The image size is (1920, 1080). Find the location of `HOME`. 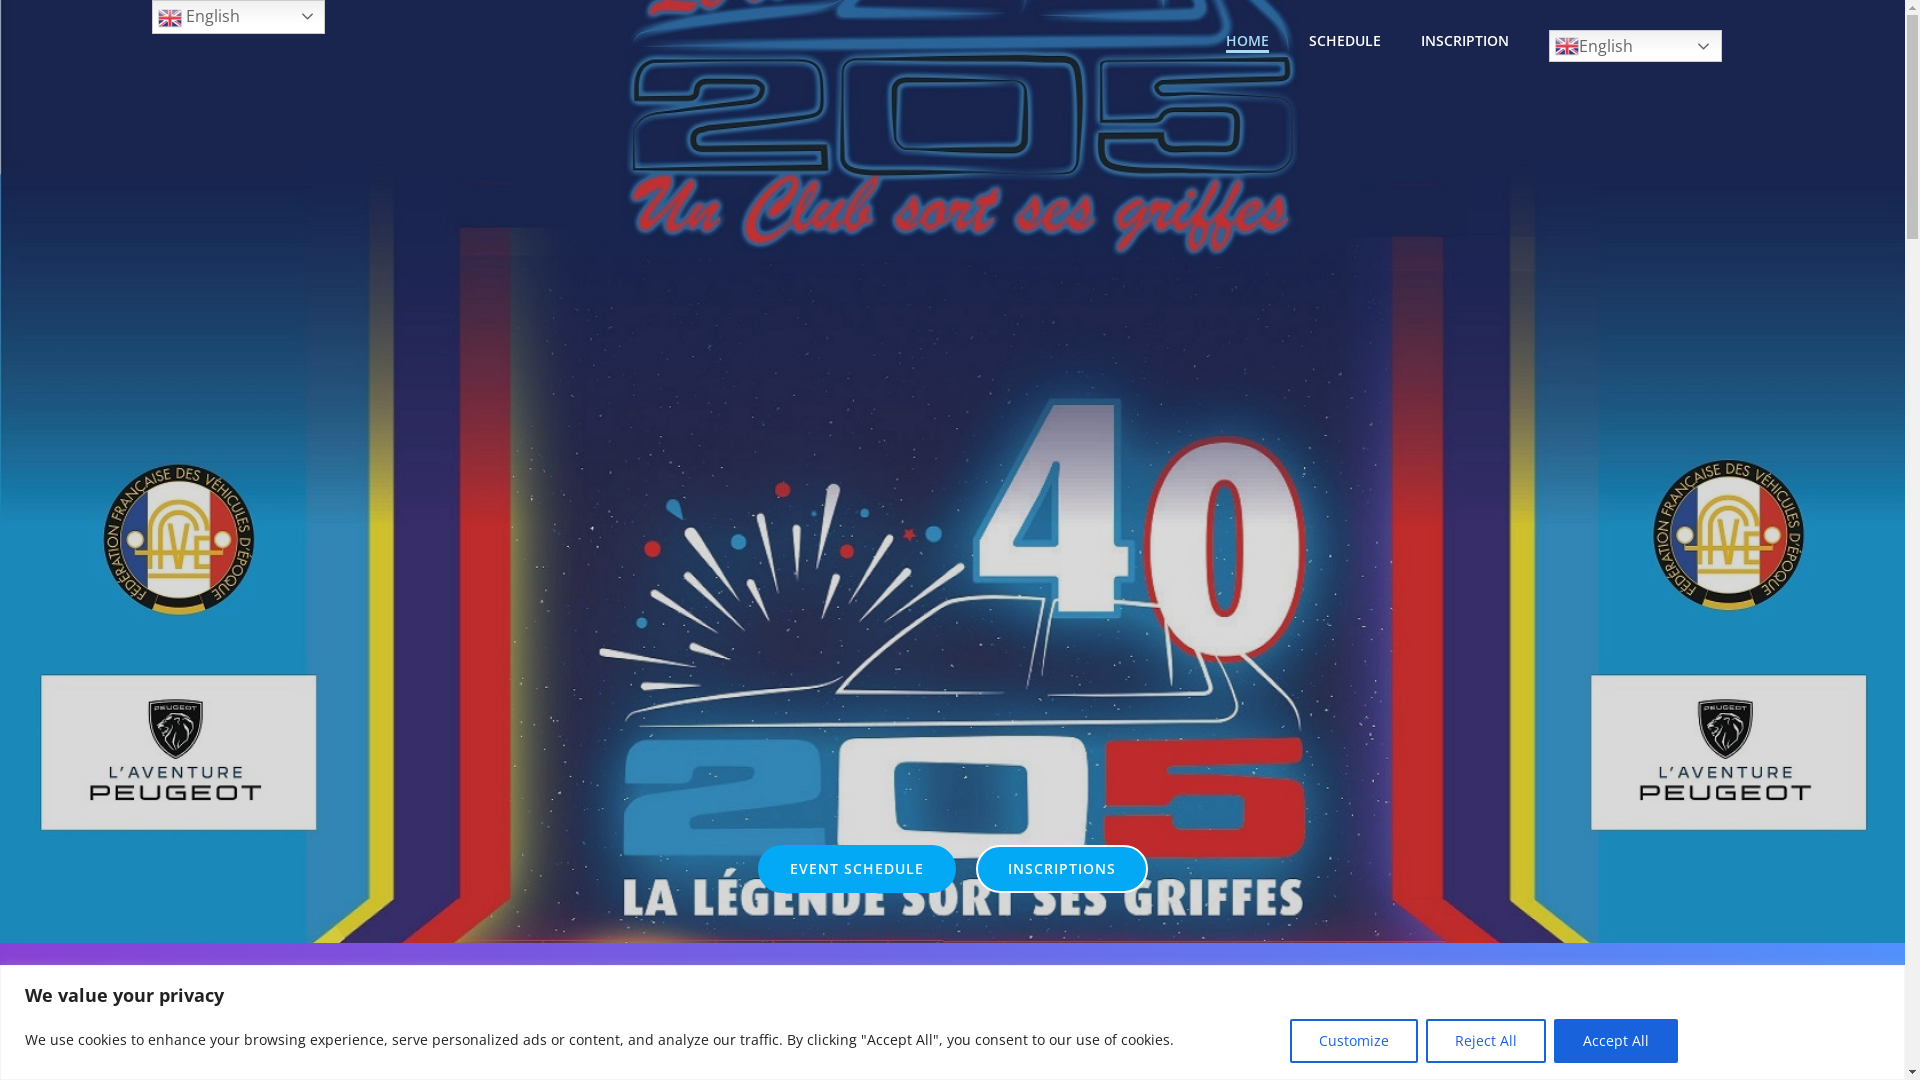

HOME is located at coordinates (1248, 40).